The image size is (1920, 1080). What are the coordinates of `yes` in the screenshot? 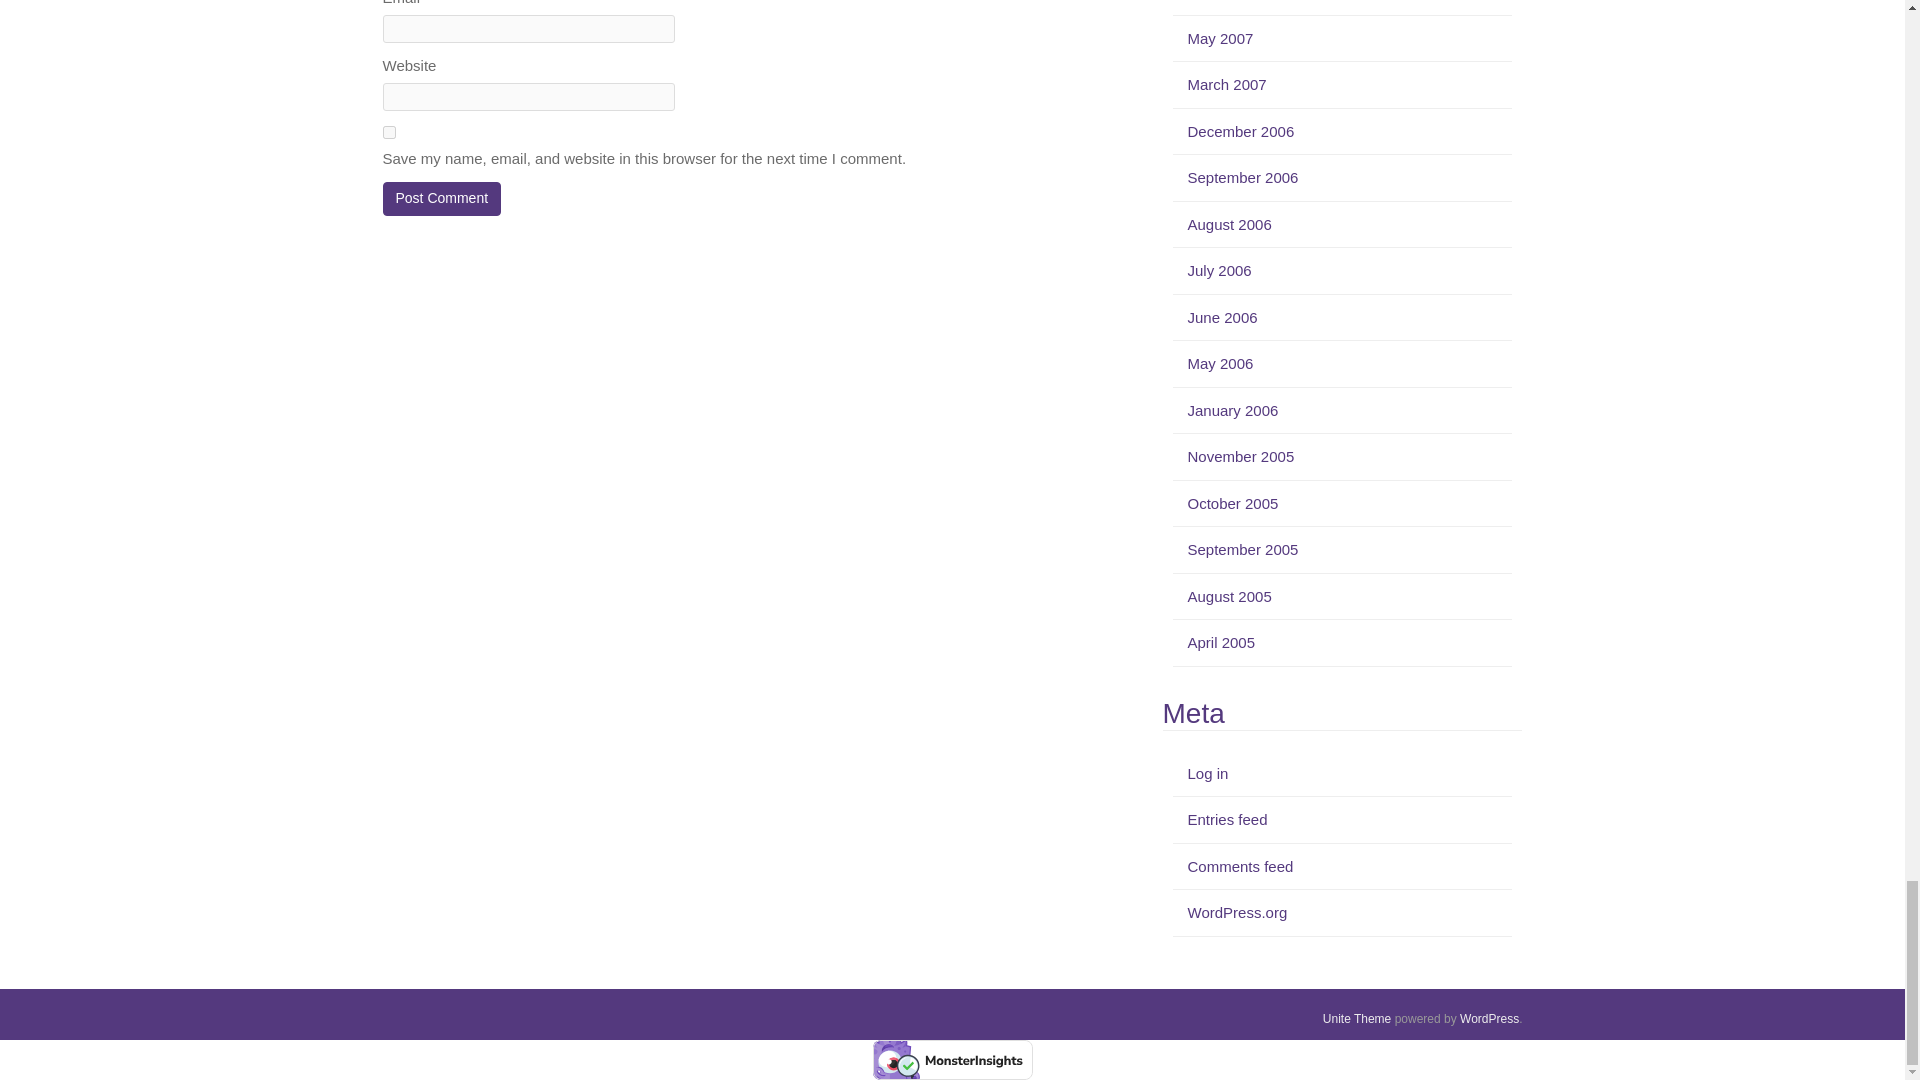 It's located at (388, 132).